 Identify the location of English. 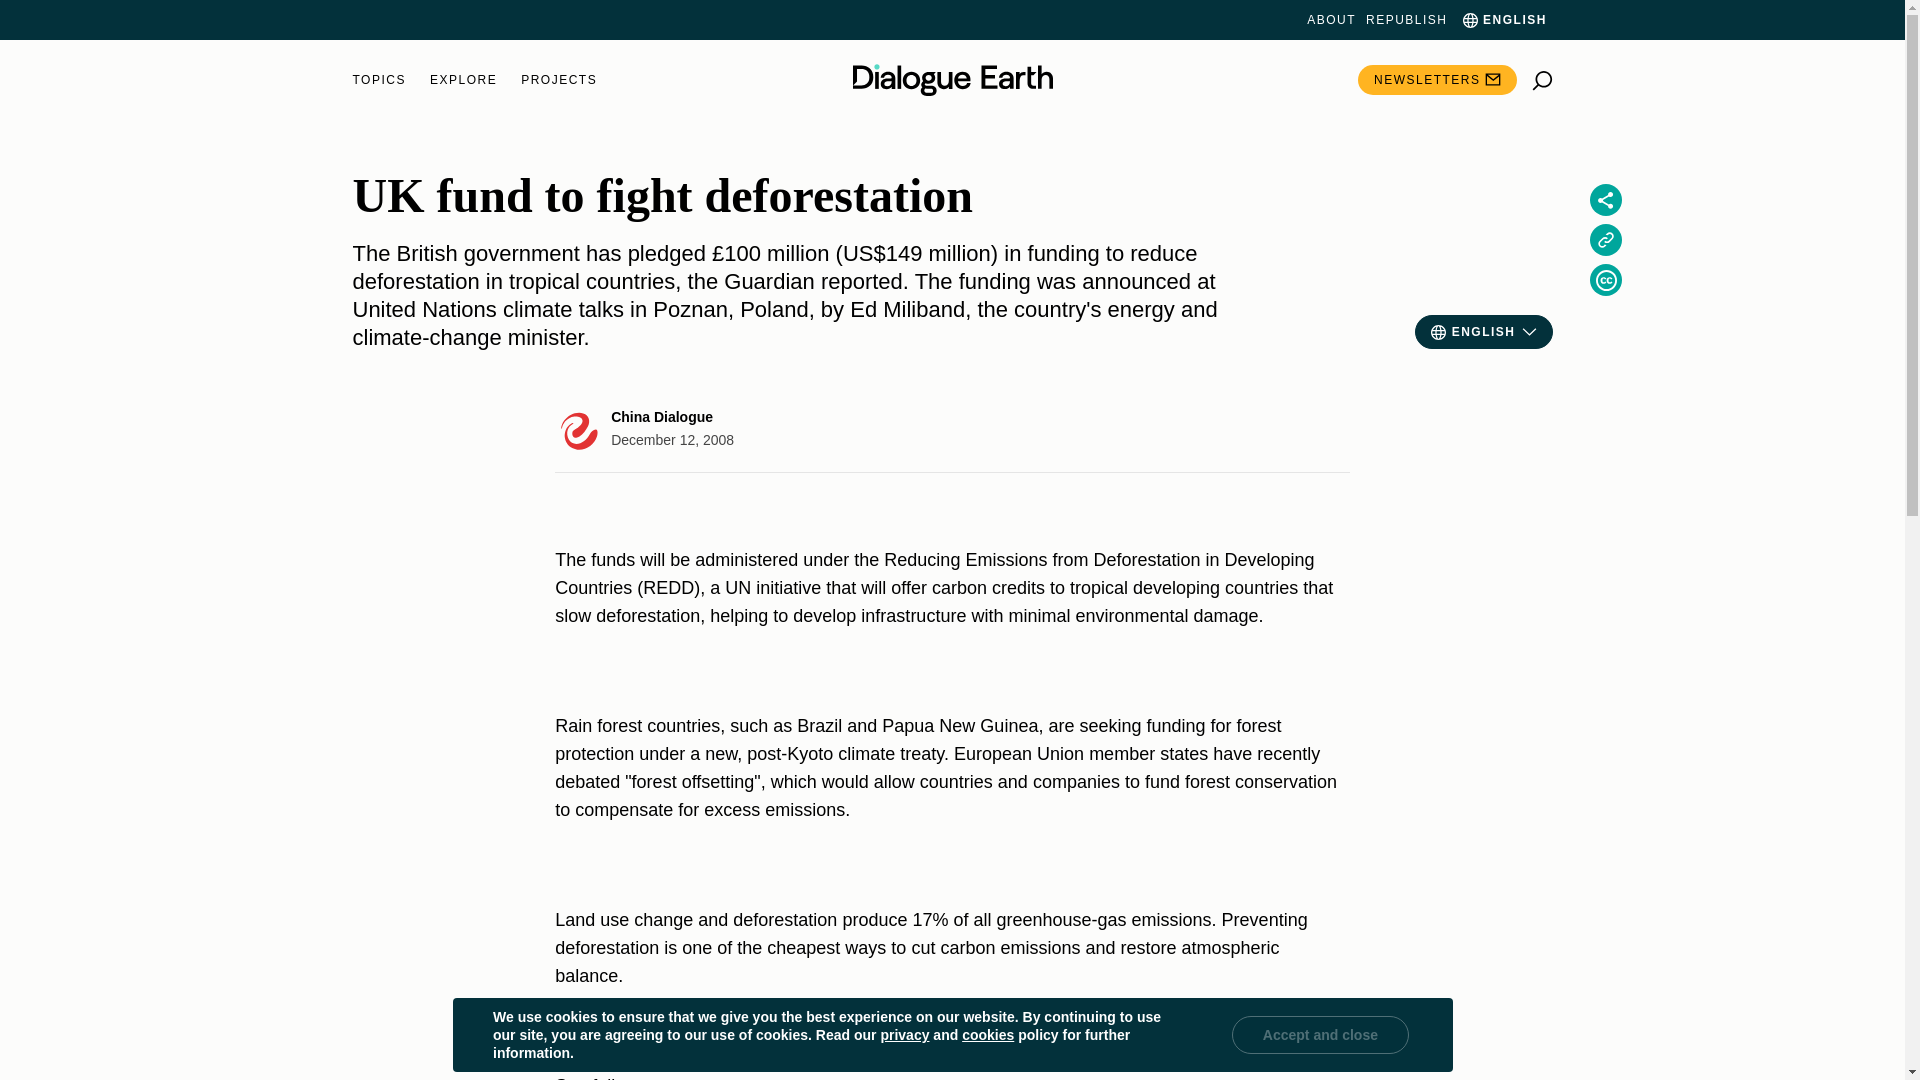
(1502, 20).